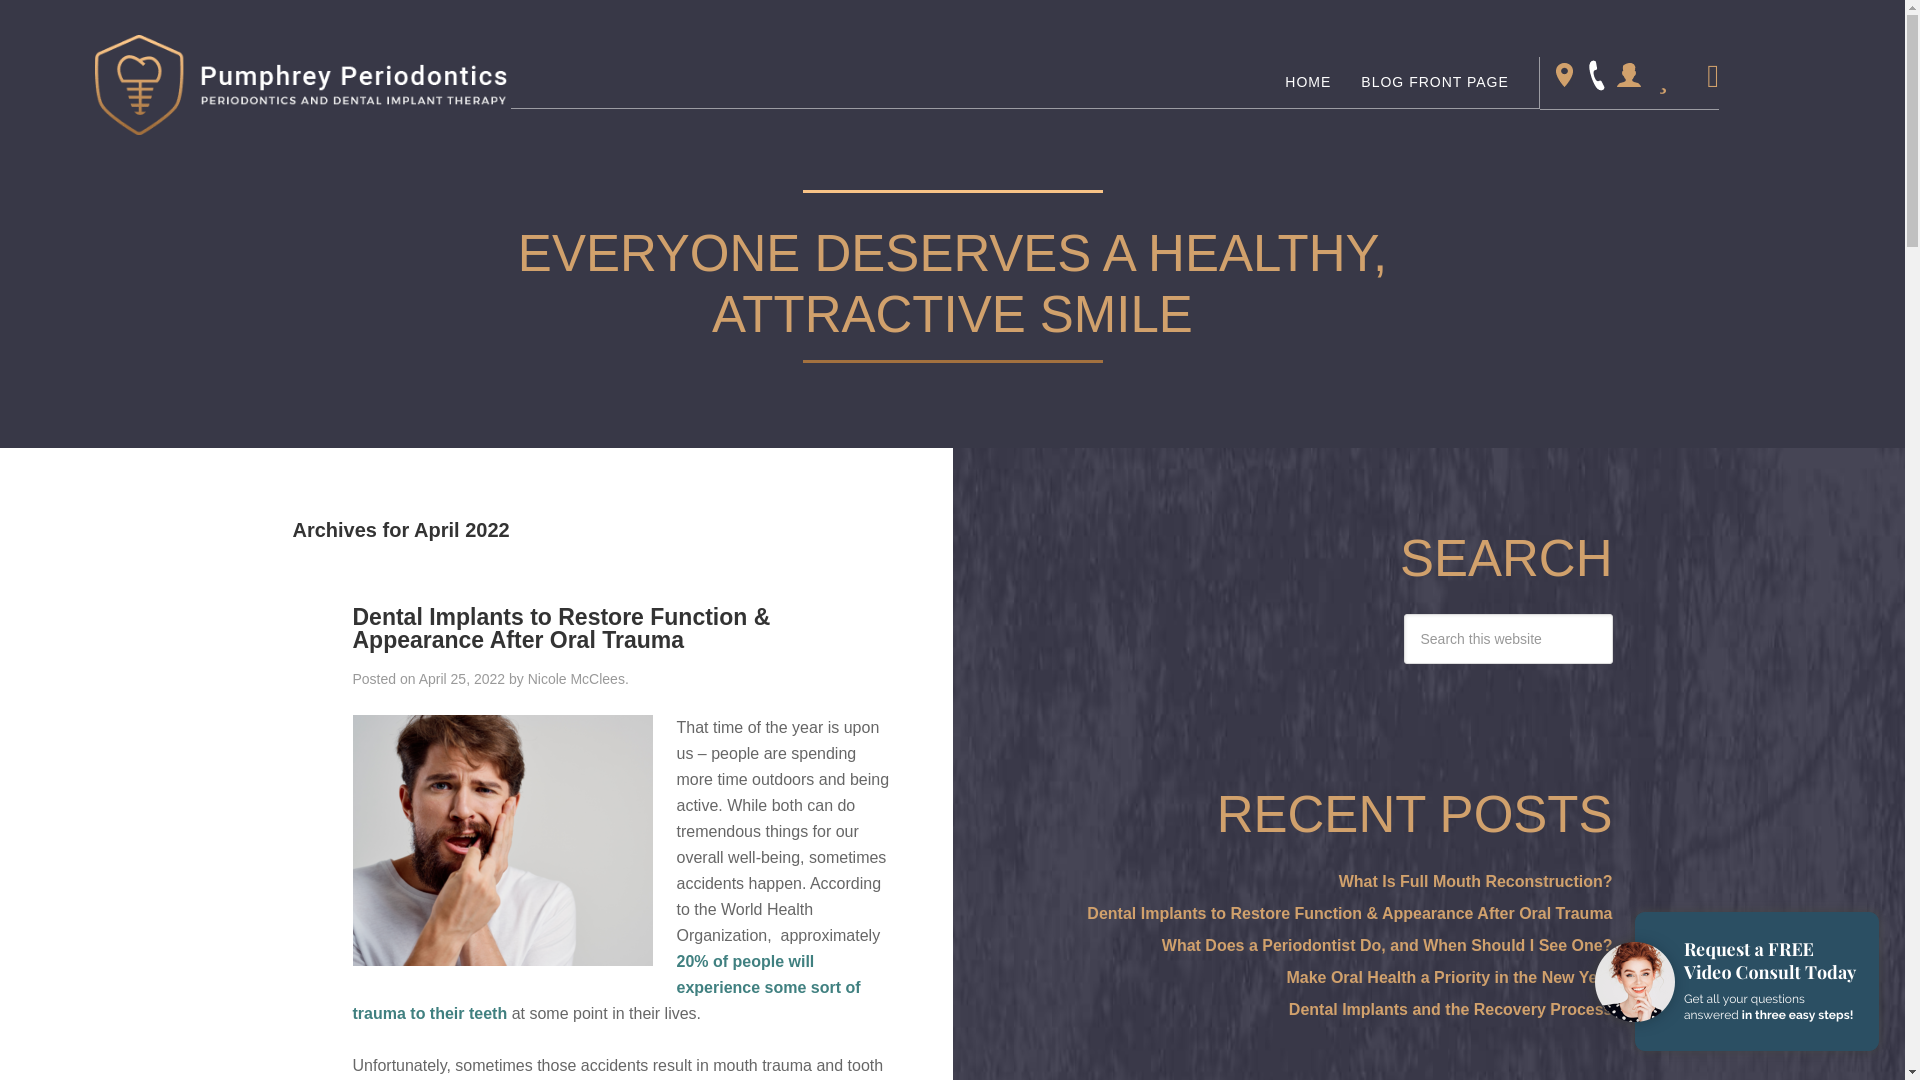 The width and height of the screenshot is (1920, 1080). What do you see at coordinates (1475, 880) in the screenshot?
I see `What Is Full Mouth Reconstruction?` at bounding box center [1475, 880].